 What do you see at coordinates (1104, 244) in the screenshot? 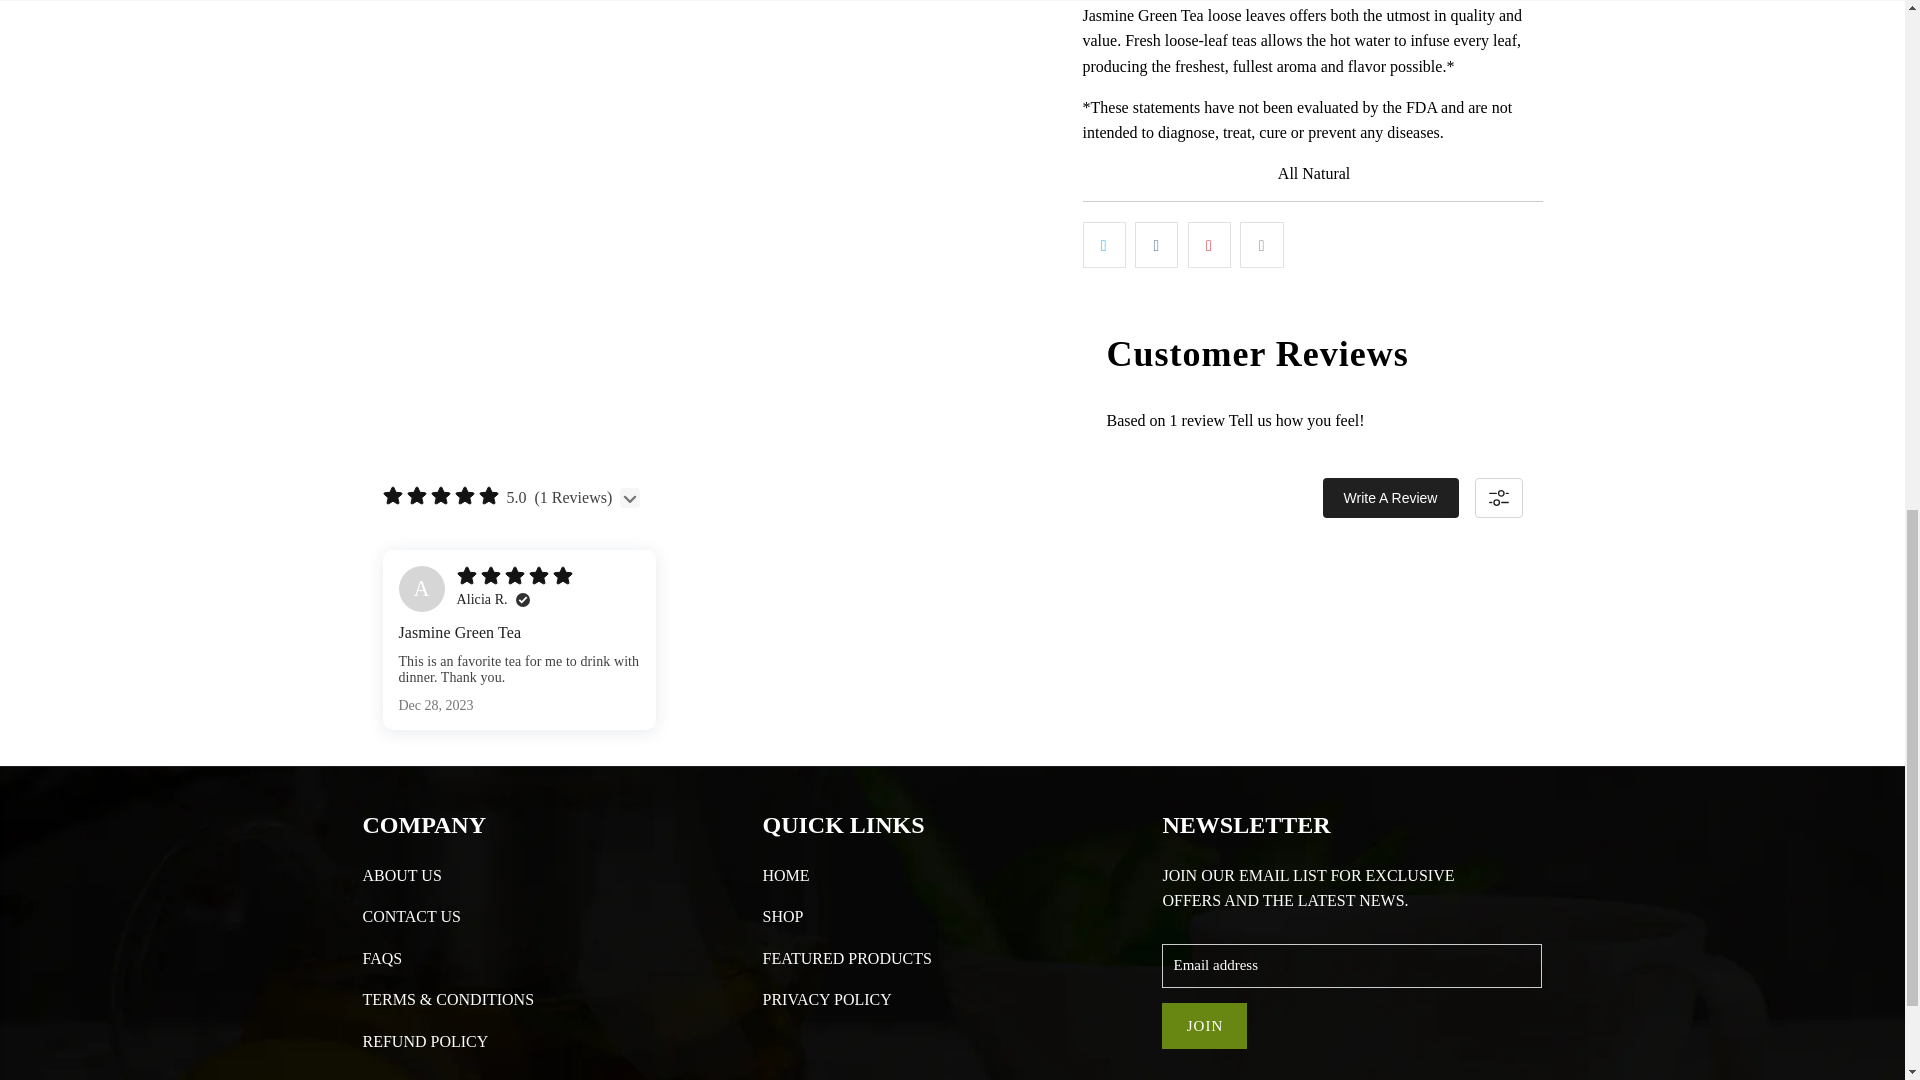
I see `Share this on Twitter` at bounding box center [1104, 244].